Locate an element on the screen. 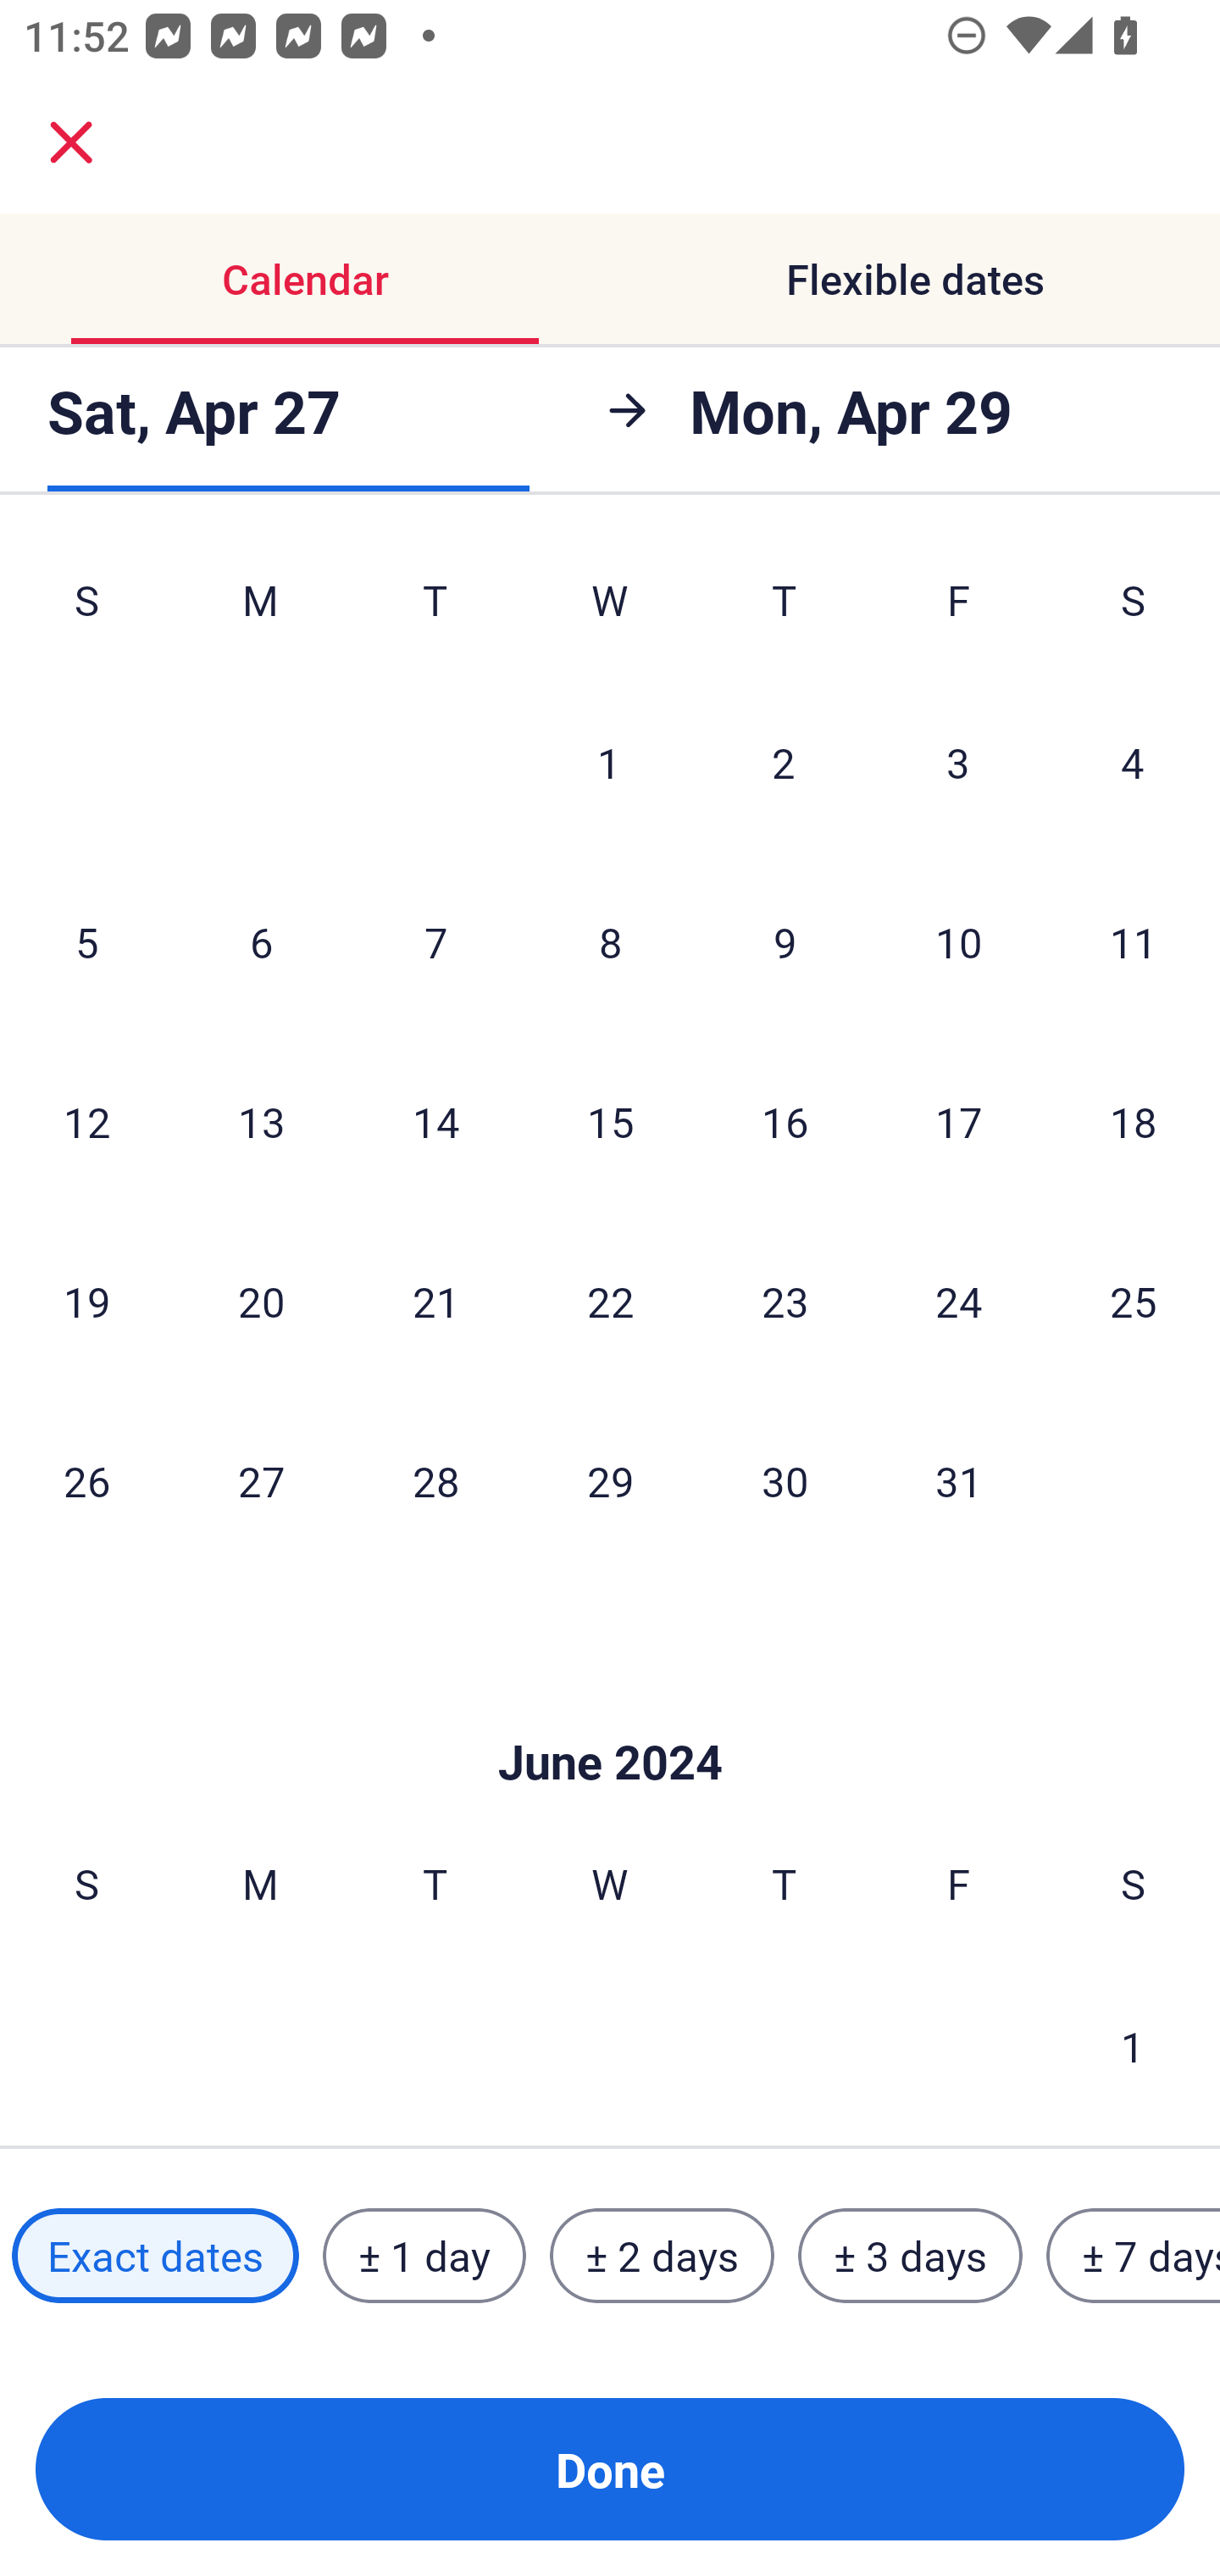  9 Thursday, May 9, 2024 is located at coordinates (785, 941).